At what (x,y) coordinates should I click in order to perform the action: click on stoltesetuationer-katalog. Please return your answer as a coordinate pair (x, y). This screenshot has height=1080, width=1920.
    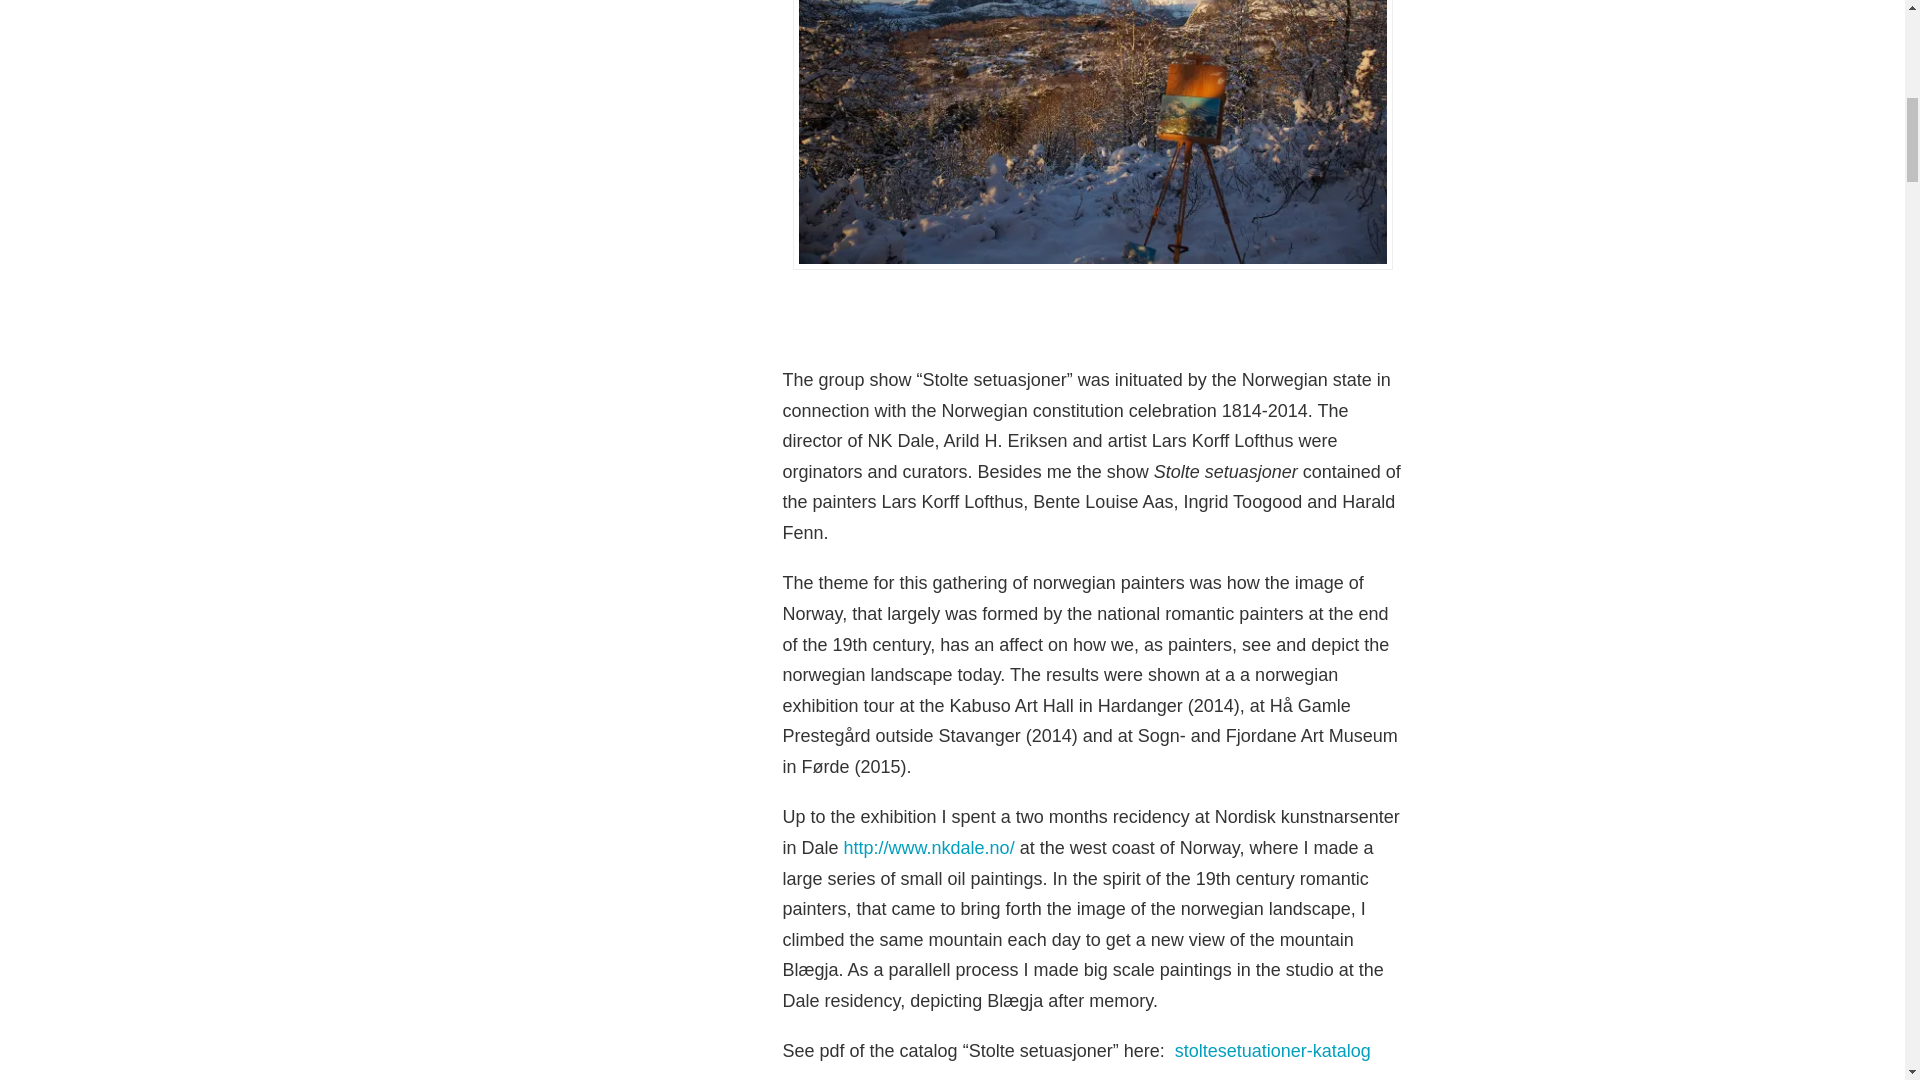
    Looking at the image, I should click on (1272, 1050).